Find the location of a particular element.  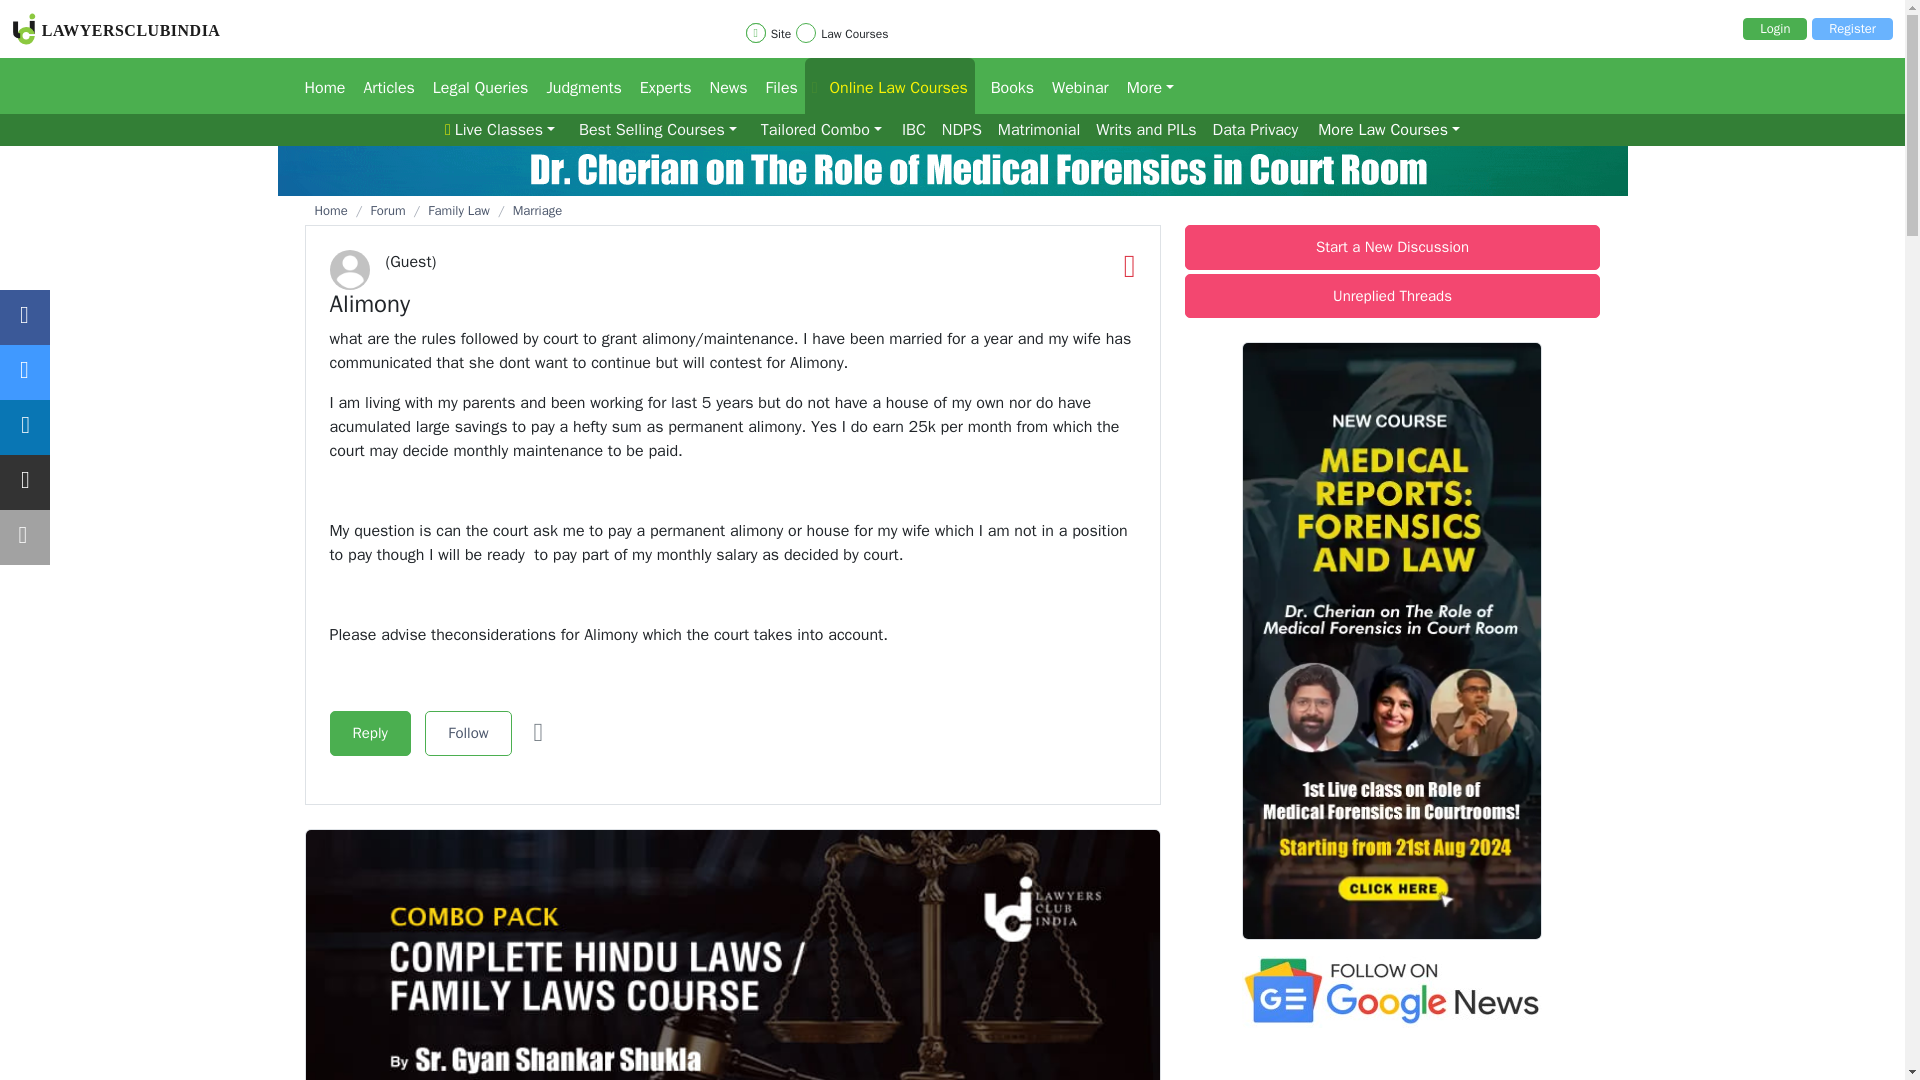

Share Files is located at coordinates (777, 86).